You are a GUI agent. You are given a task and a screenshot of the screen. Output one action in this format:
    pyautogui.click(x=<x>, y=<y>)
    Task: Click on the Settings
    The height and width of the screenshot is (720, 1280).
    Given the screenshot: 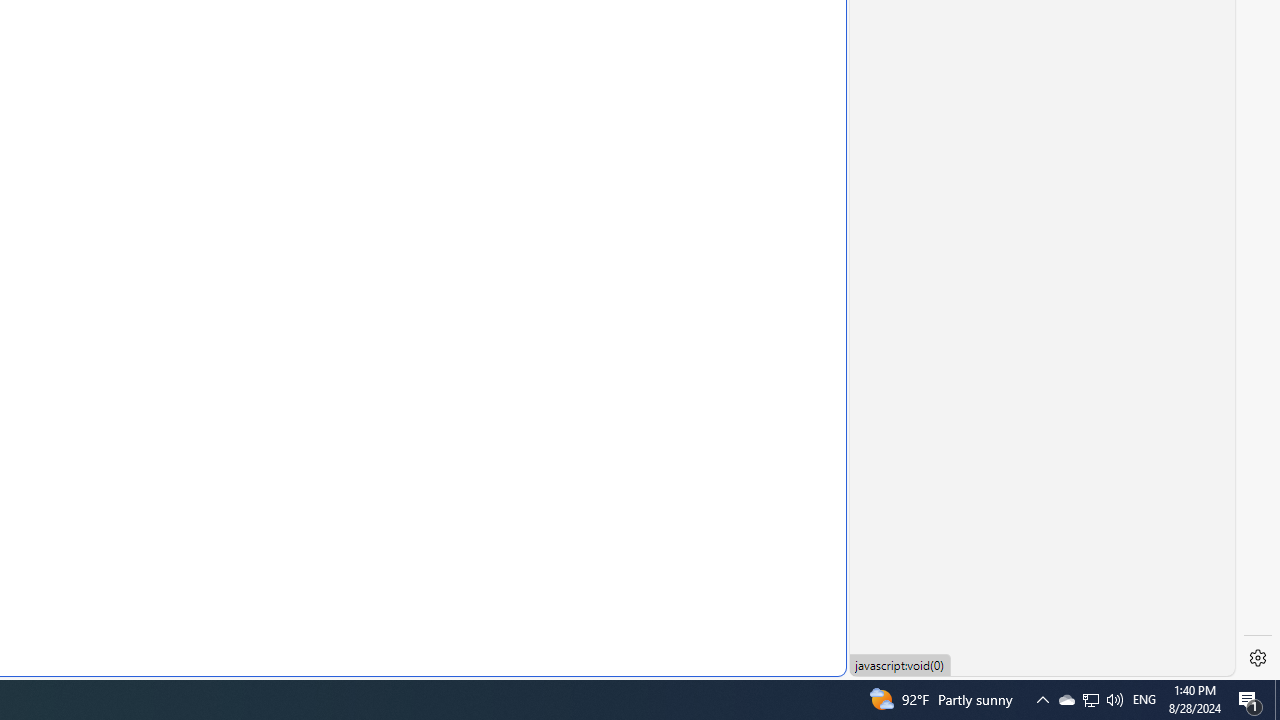 What is the action you would take?
    pyautogui.click(x=1258, y=658)
    